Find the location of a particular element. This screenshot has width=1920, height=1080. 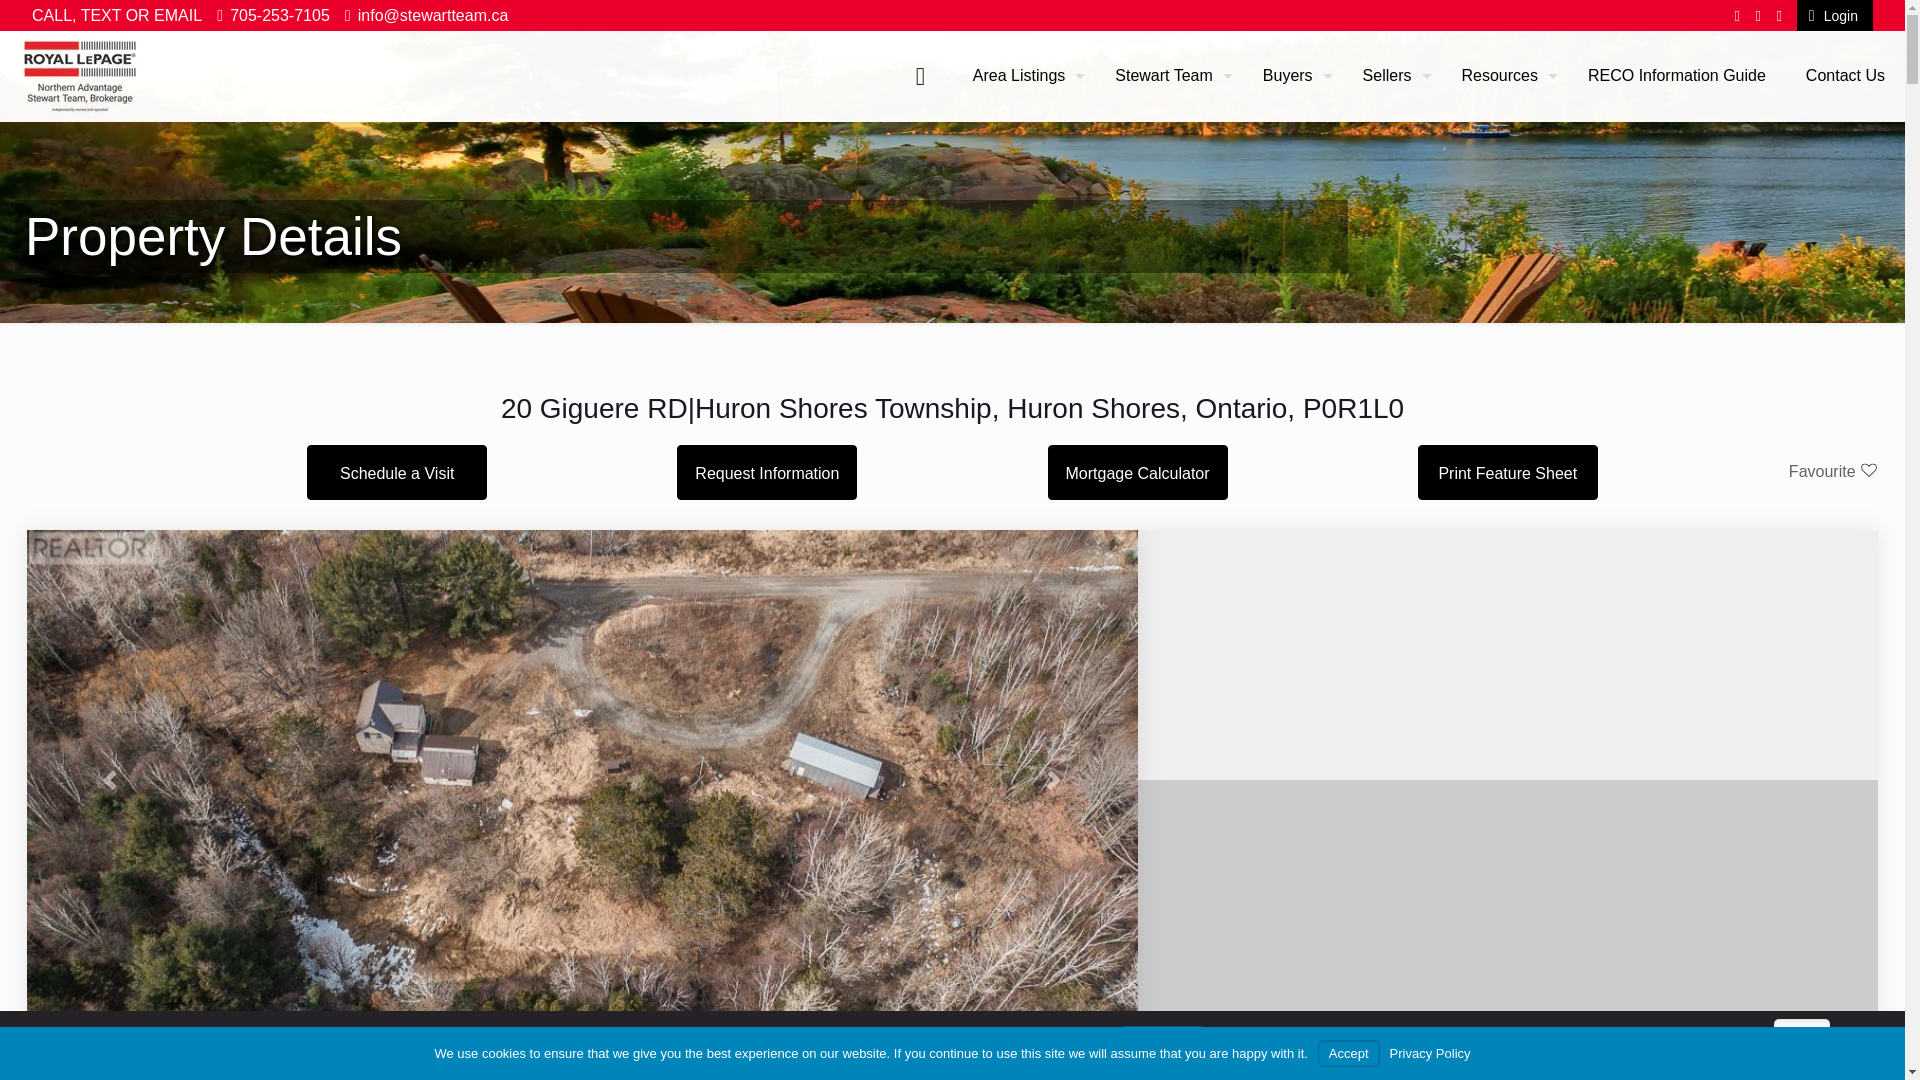

Area Listings is located at coordinates (1024, 76).